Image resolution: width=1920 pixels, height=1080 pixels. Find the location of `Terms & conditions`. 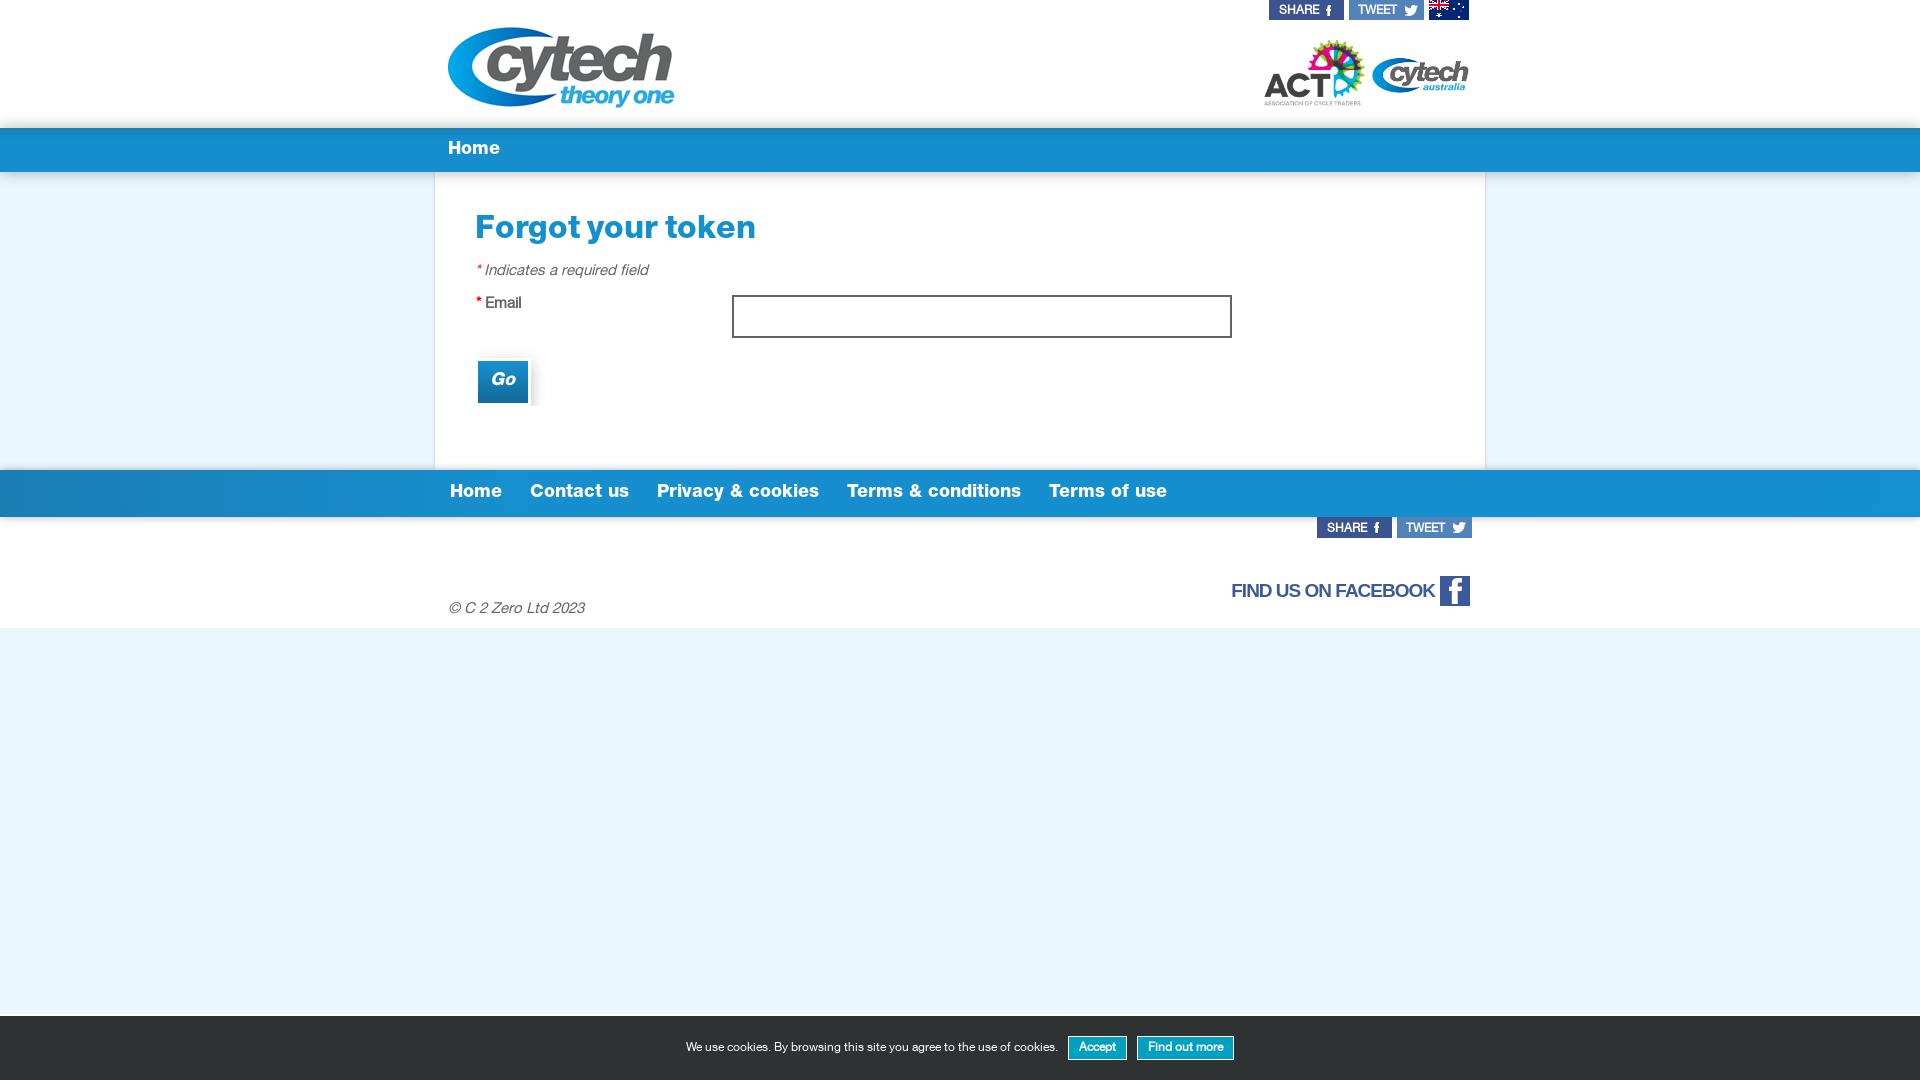

Terms & conditions is located at coordinates (934, 493).